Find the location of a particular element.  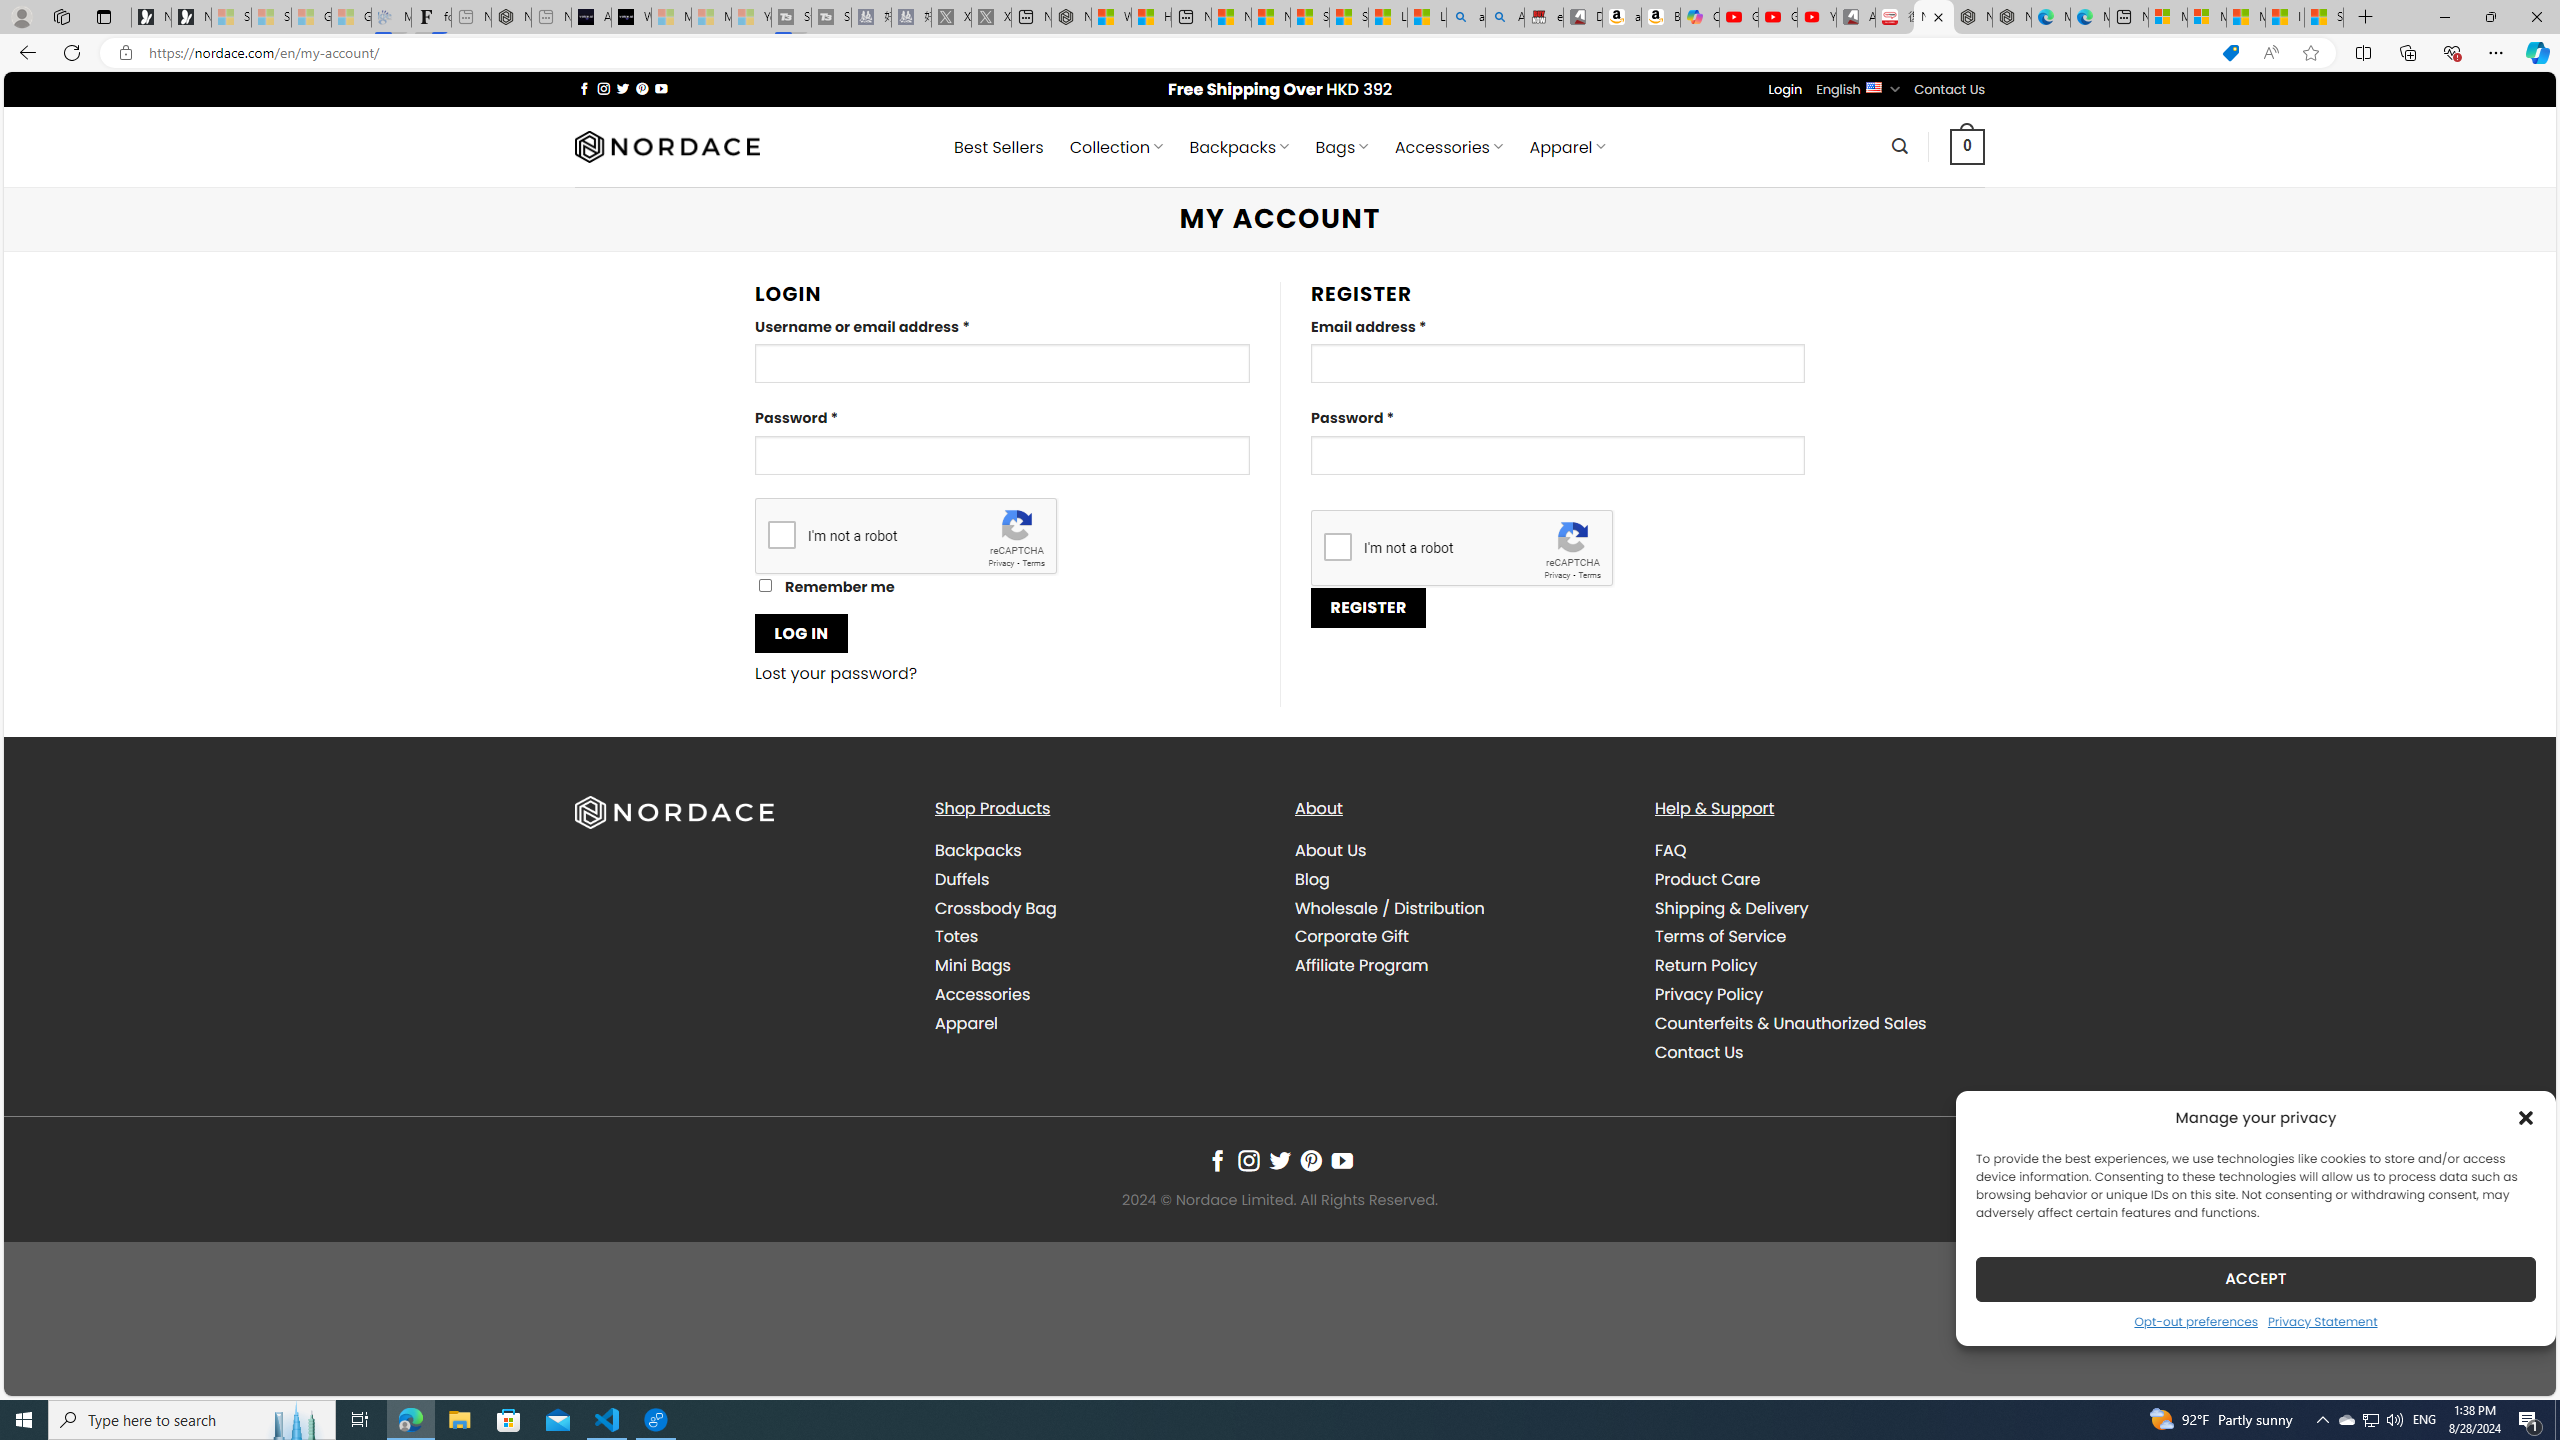

Product Care is located at coordinates (1818, 878).